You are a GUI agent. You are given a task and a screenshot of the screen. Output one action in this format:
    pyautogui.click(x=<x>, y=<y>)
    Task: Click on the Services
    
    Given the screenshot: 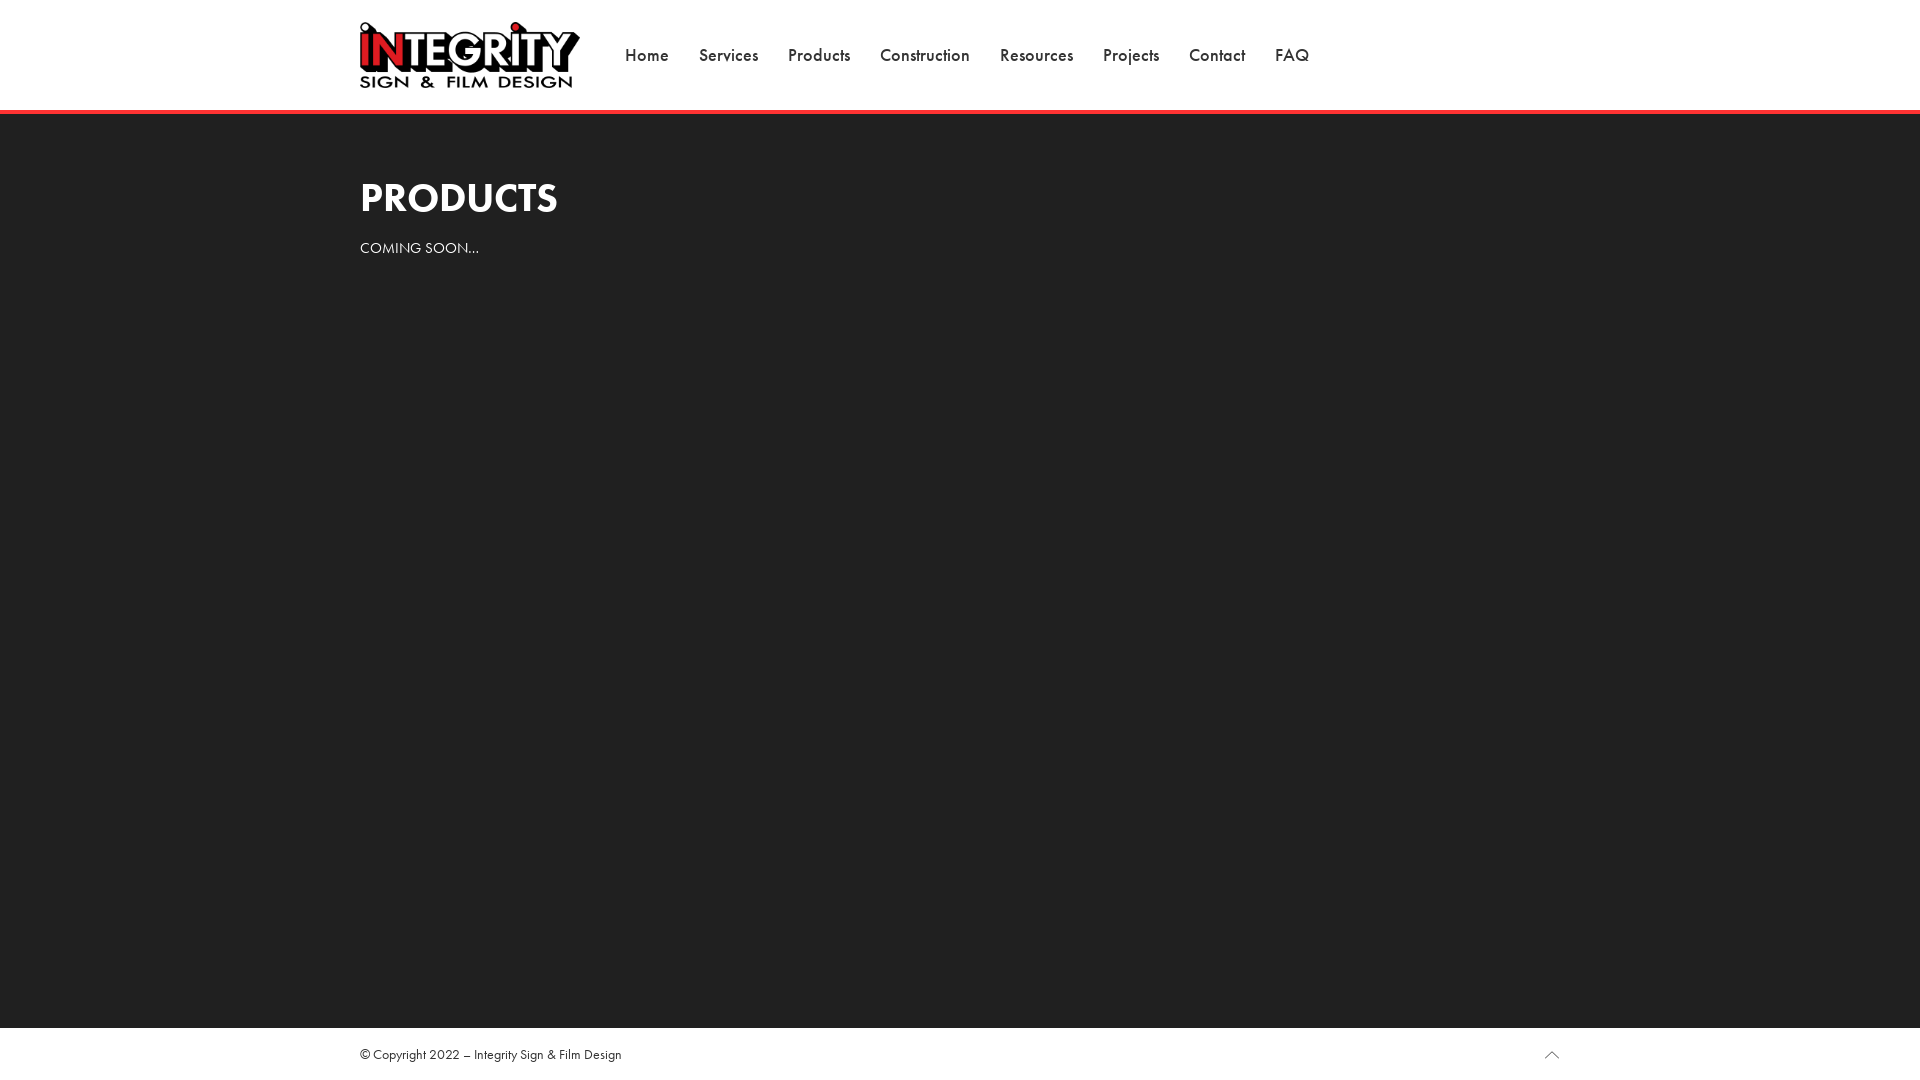 What is the action you would take?
    pyautogui.click(x=728, y=55)
    